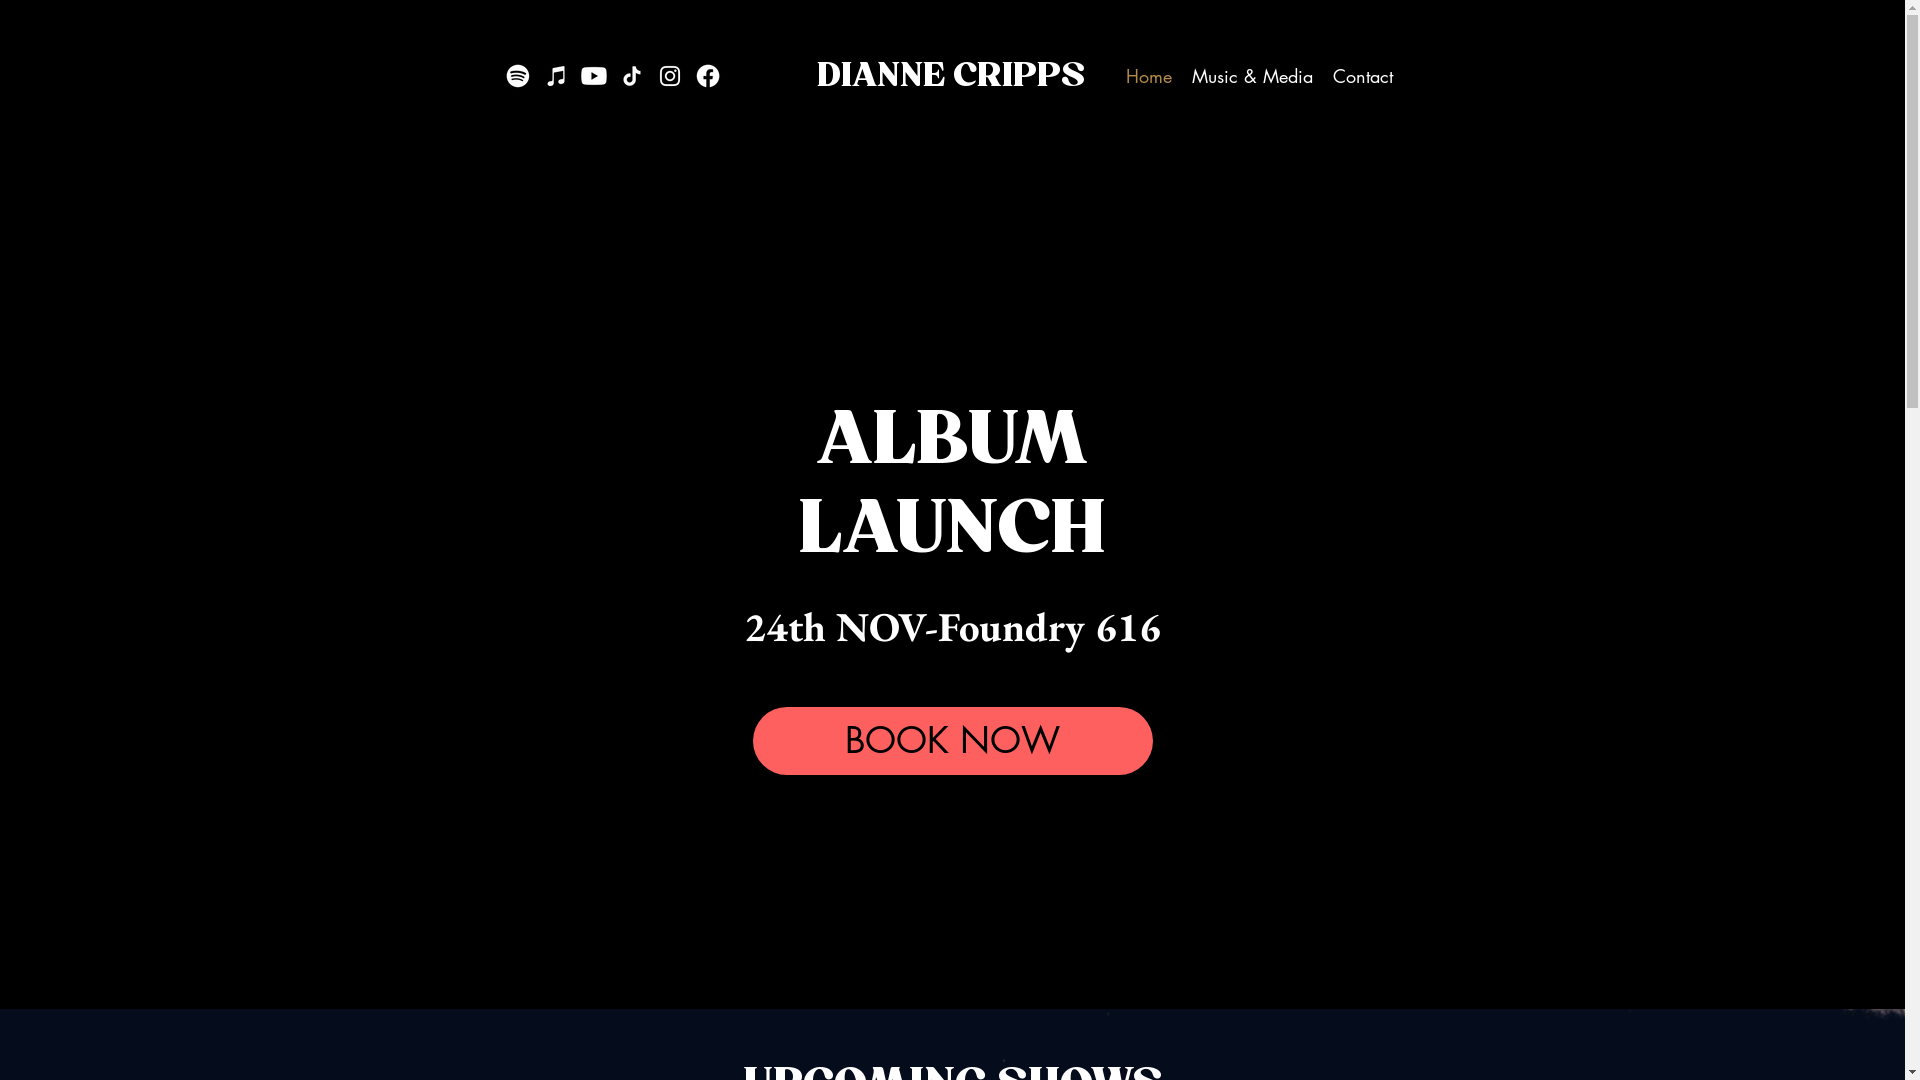 This screenshot has height=1080, width=1920. What do you see at coordinates (1149, 76) in the screenshot?
I see `Home` at bounding box center [1149, 76].